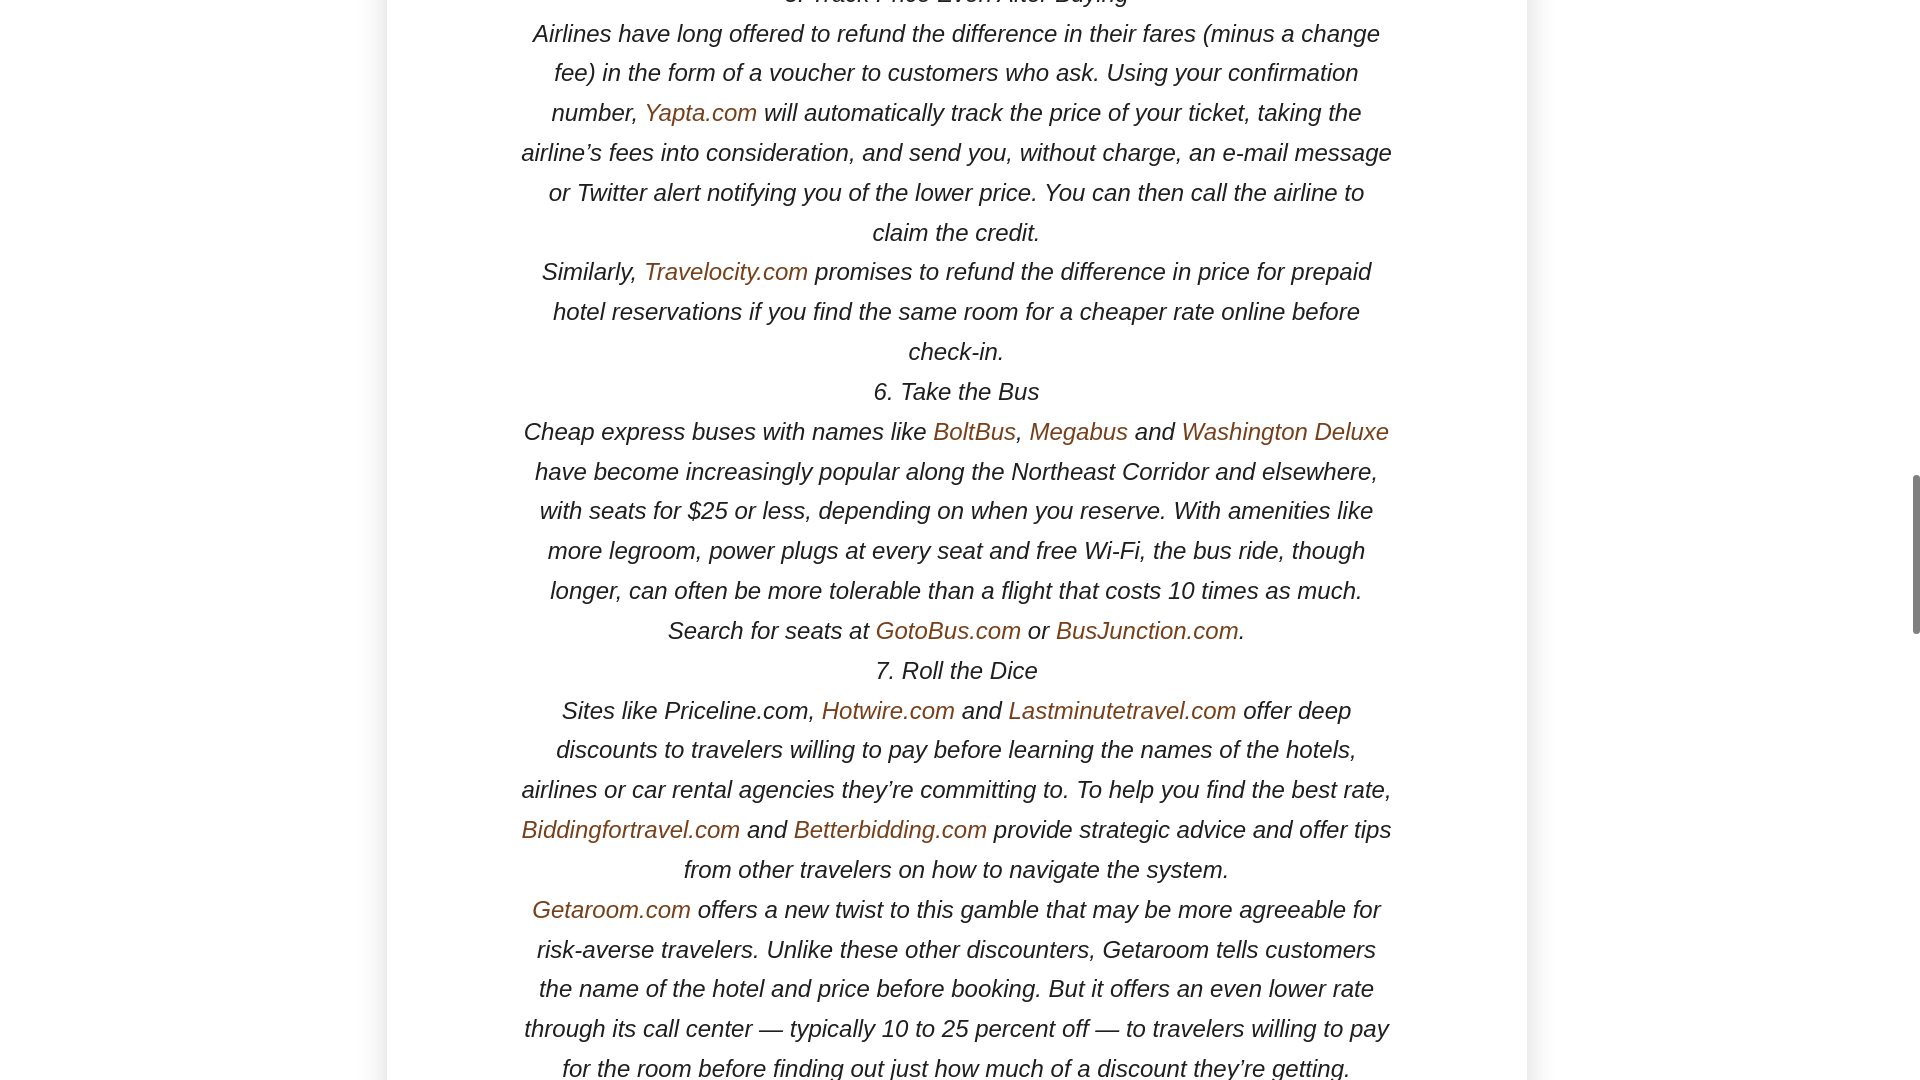 Image resolution: width=1920 pixels, height=1080 pixels. Describe the element at coordinates (726, 272) in the screenshot. I see `Travelocity.com` at that location.